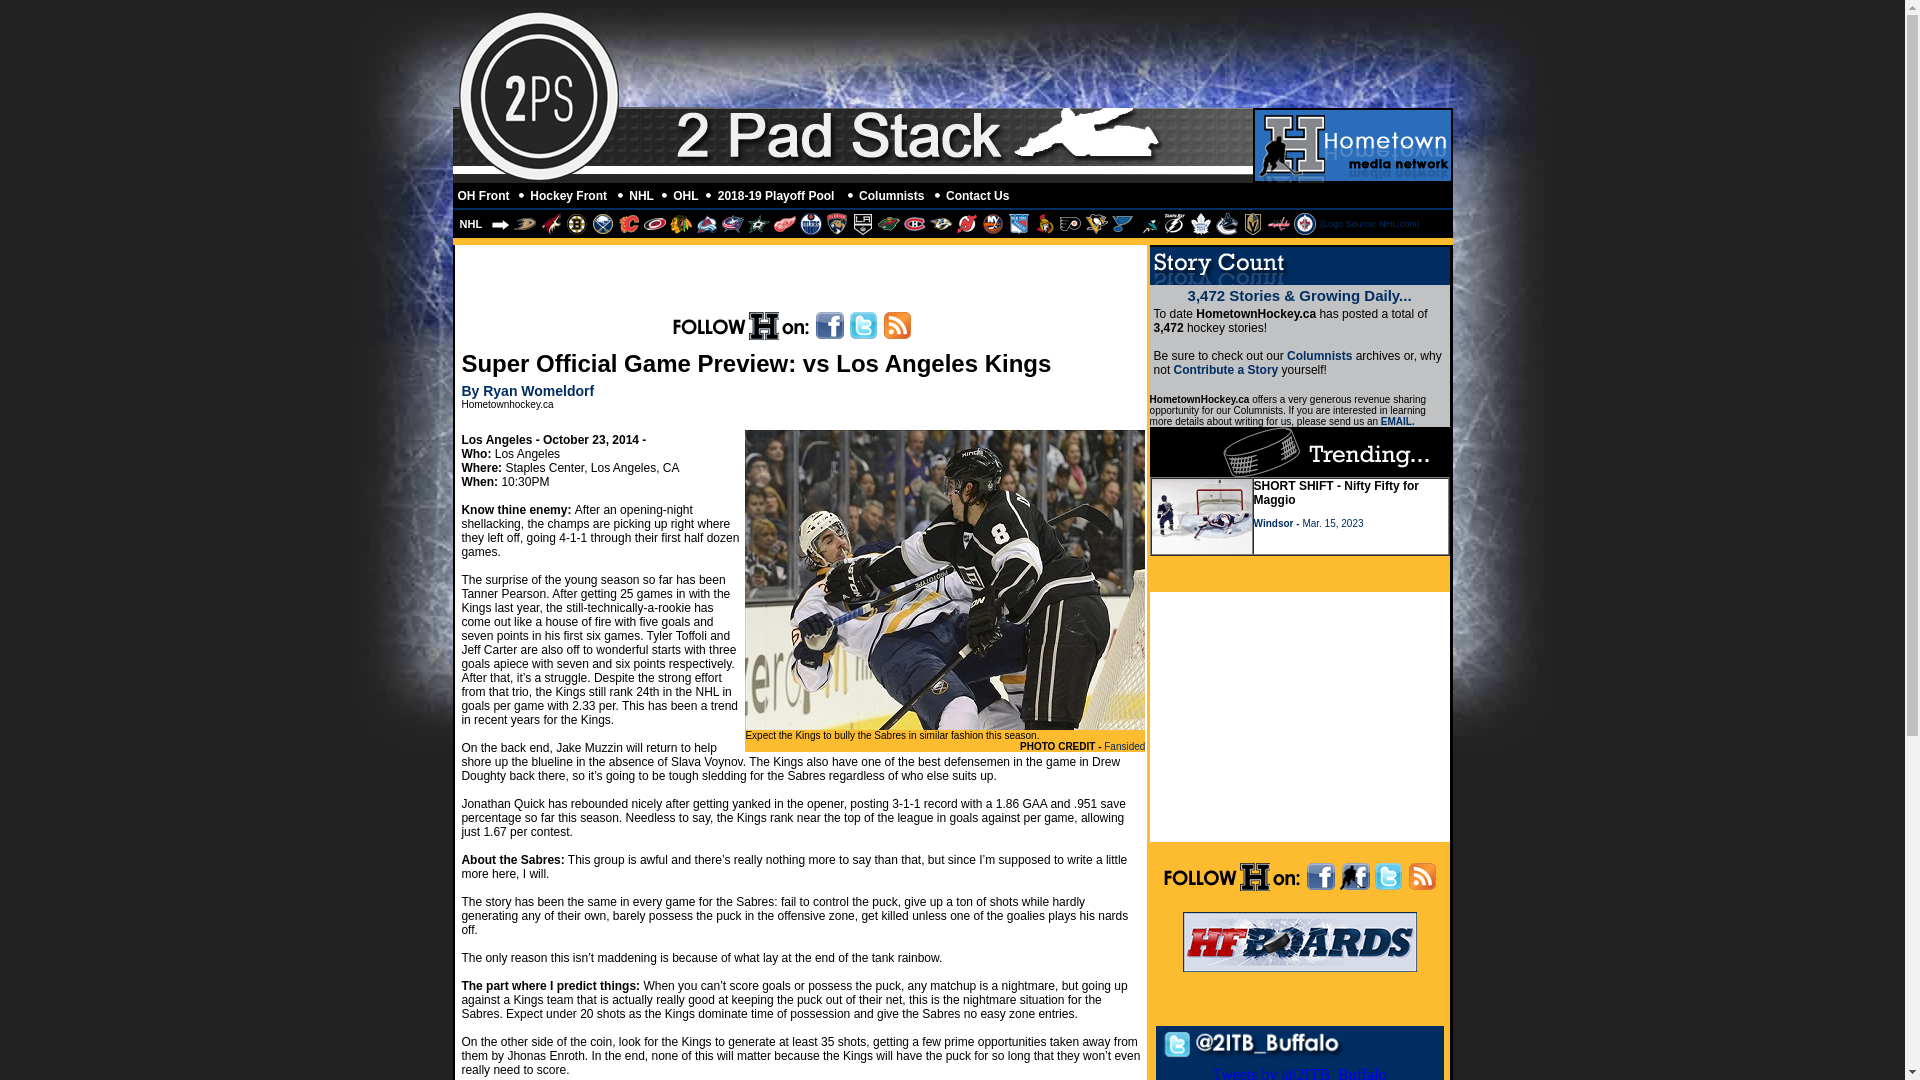 This screenshot has width=1920, height=1080. I want to click on Contact Us, so click(980, 196).